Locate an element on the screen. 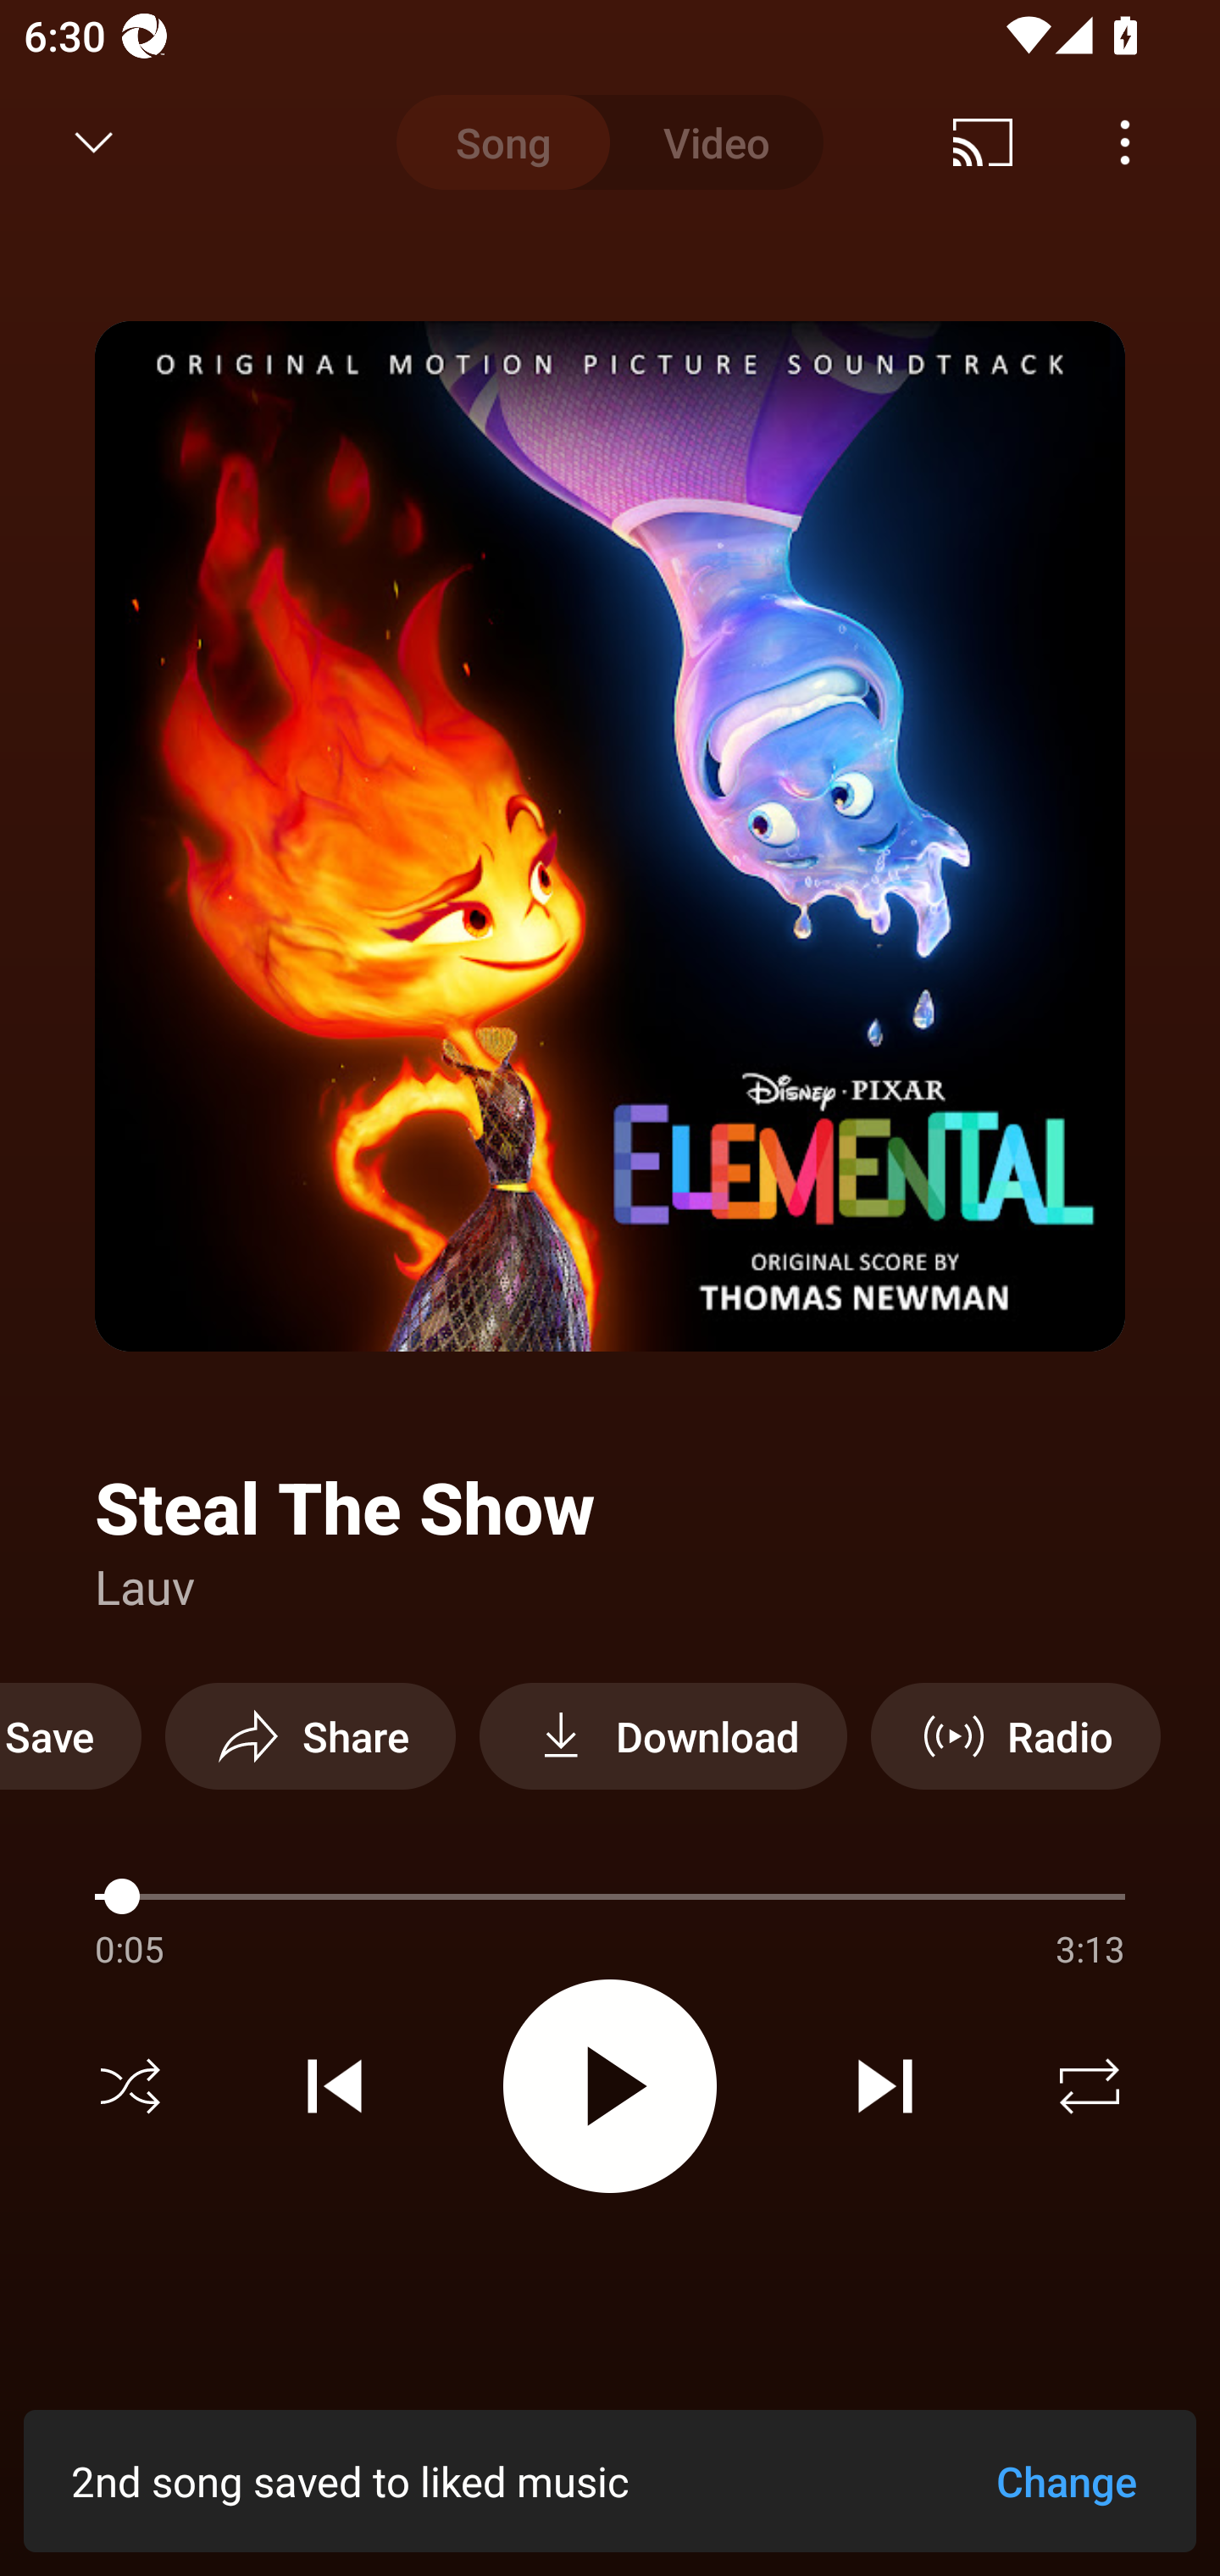 This screenshot has width=1220, height=2576. Share is located at coordinates (310, 1735).